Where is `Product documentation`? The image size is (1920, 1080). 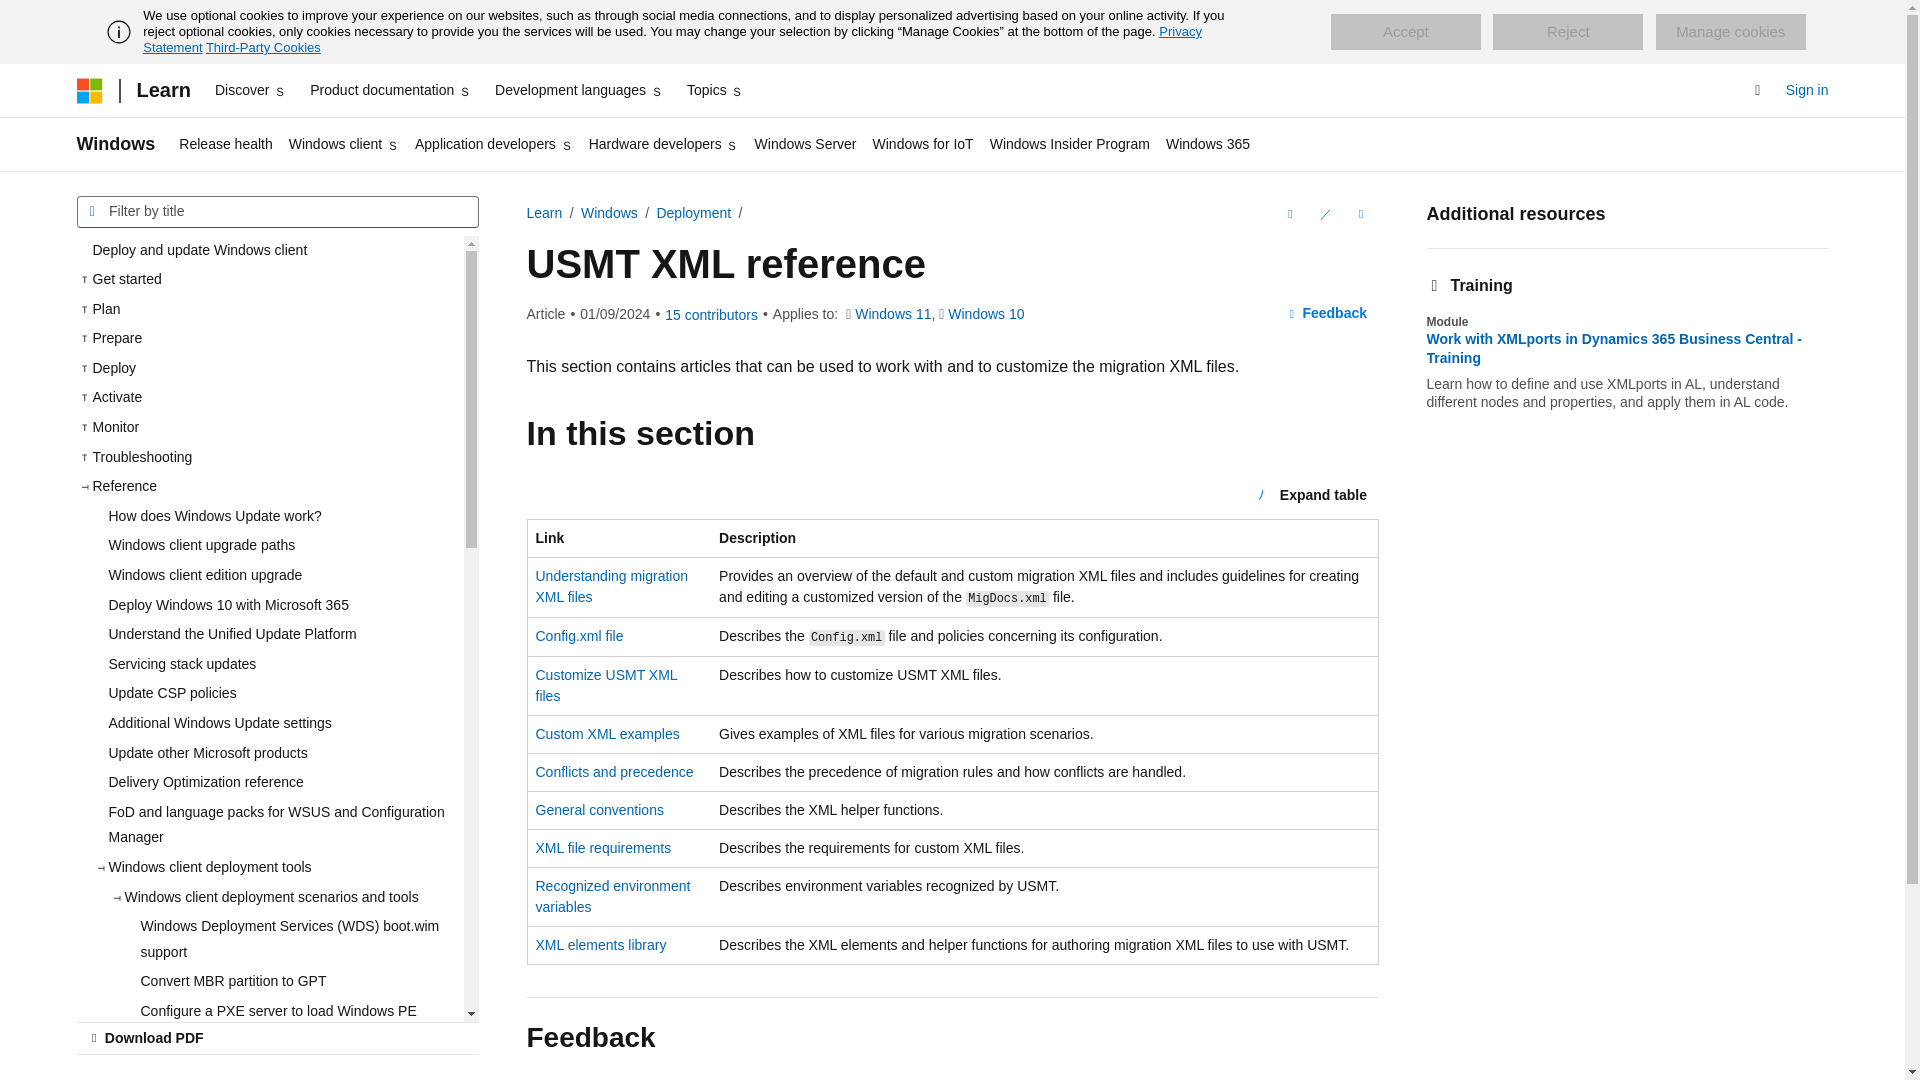
Product documentation is located at coordinates (390, 90).